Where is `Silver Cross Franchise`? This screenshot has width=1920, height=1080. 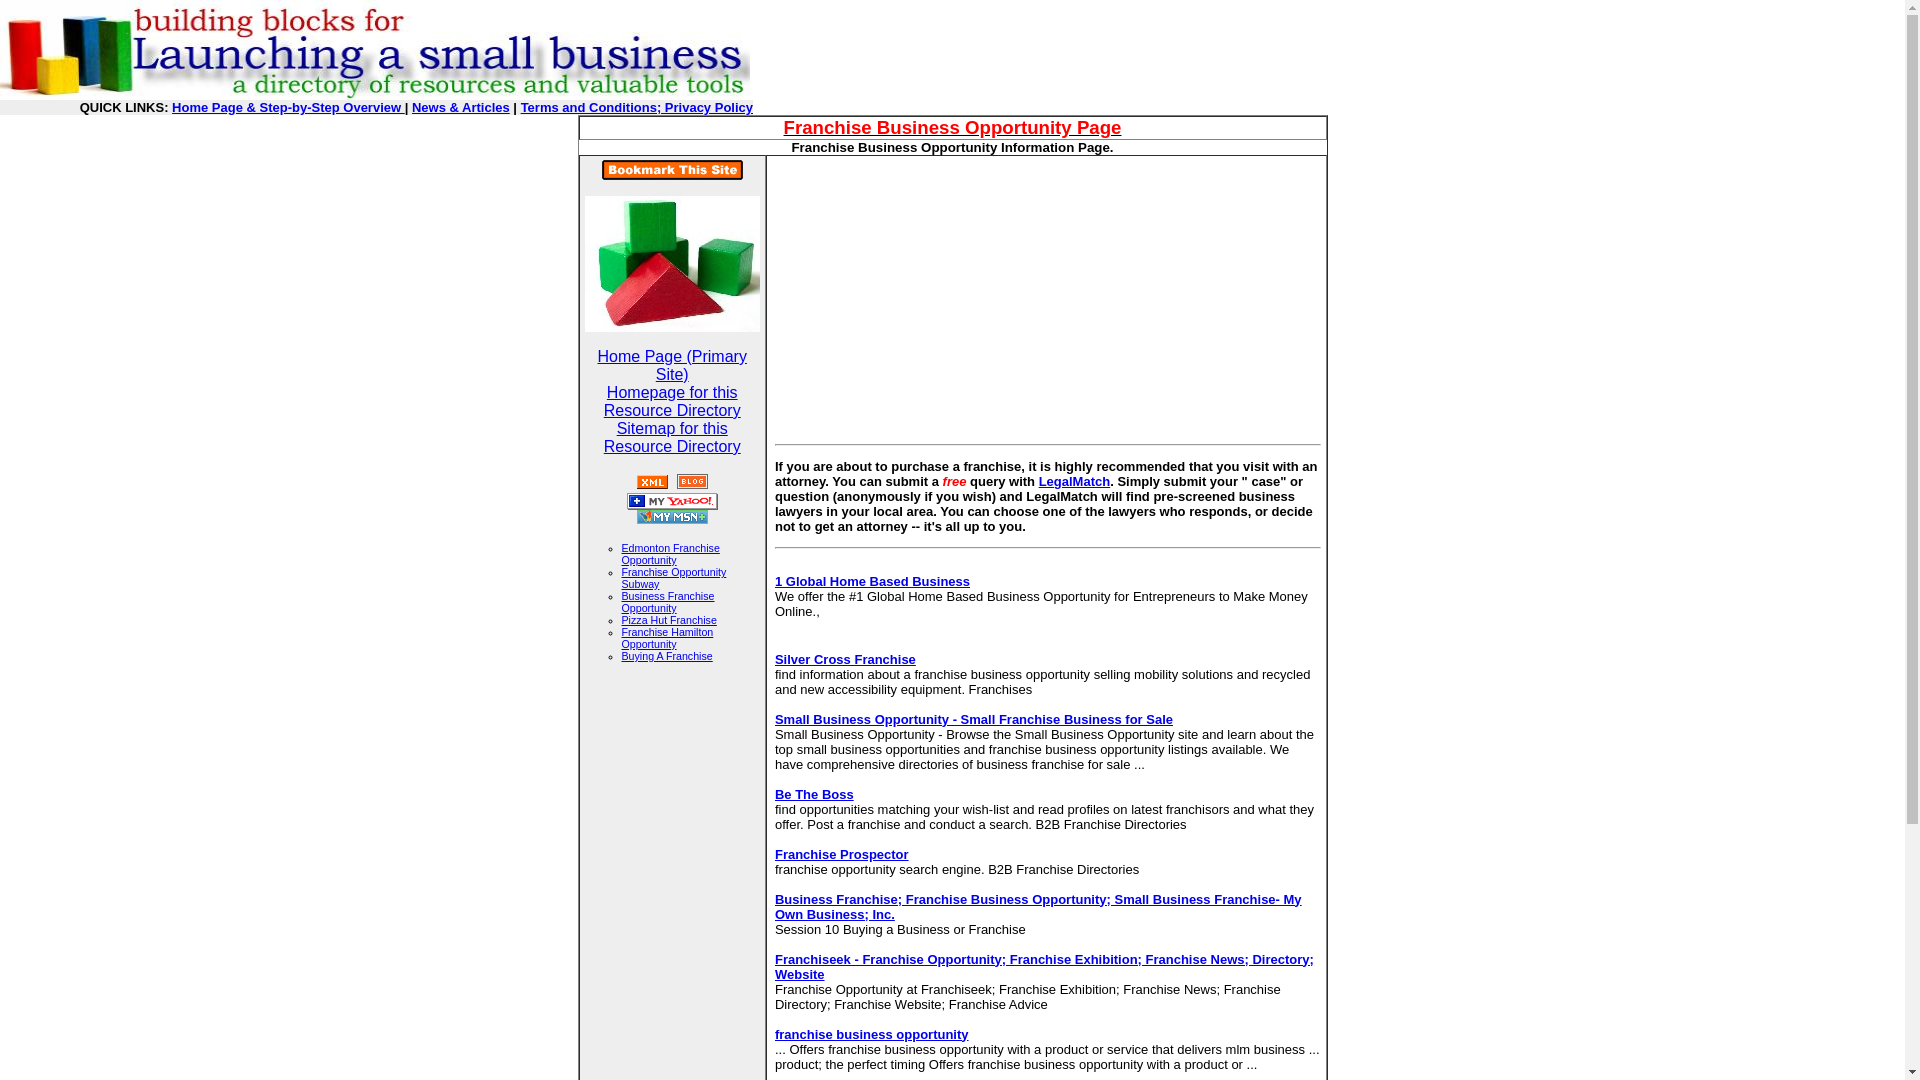
Silver Cross Franchise is located at coordinates (845, 660).